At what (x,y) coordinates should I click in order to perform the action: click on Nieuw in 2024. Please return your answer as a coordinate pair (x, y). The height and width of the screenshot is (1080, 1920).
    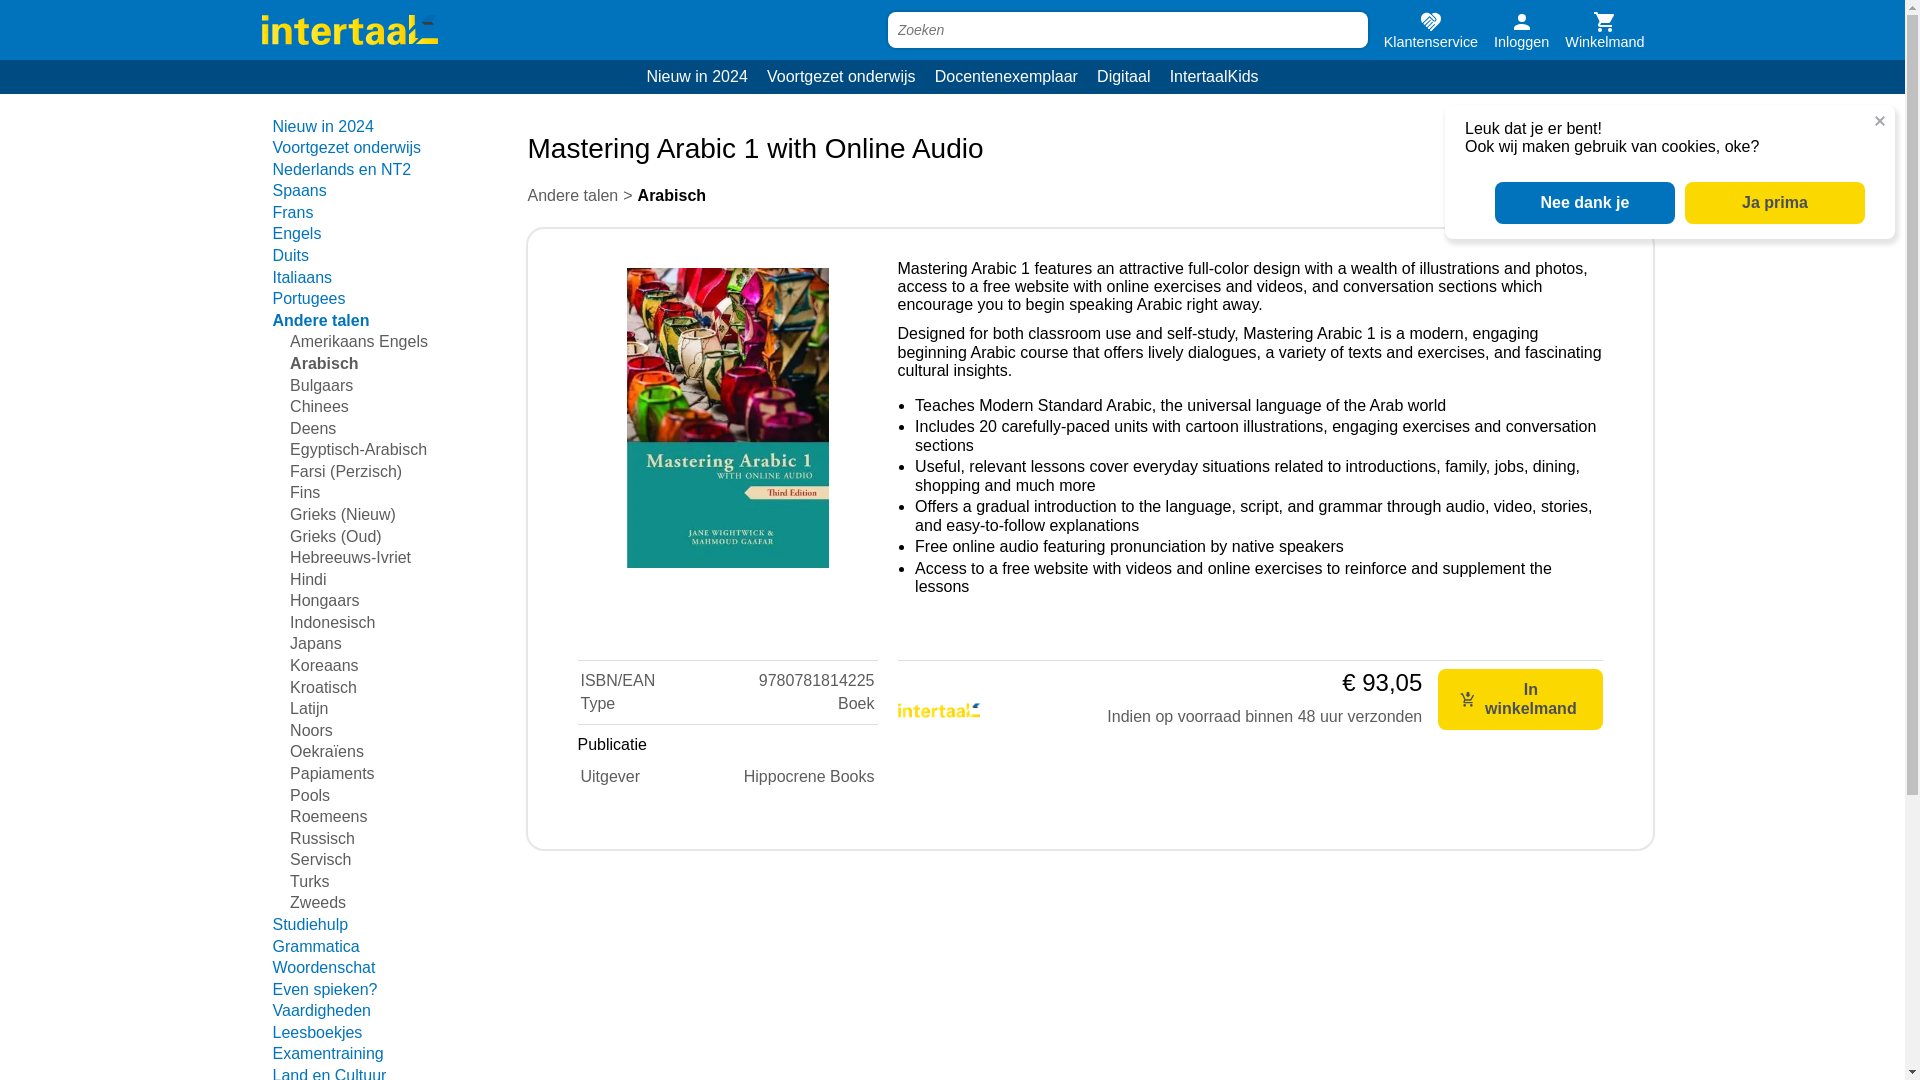
    Looking at the image, I should click on (322, 126).